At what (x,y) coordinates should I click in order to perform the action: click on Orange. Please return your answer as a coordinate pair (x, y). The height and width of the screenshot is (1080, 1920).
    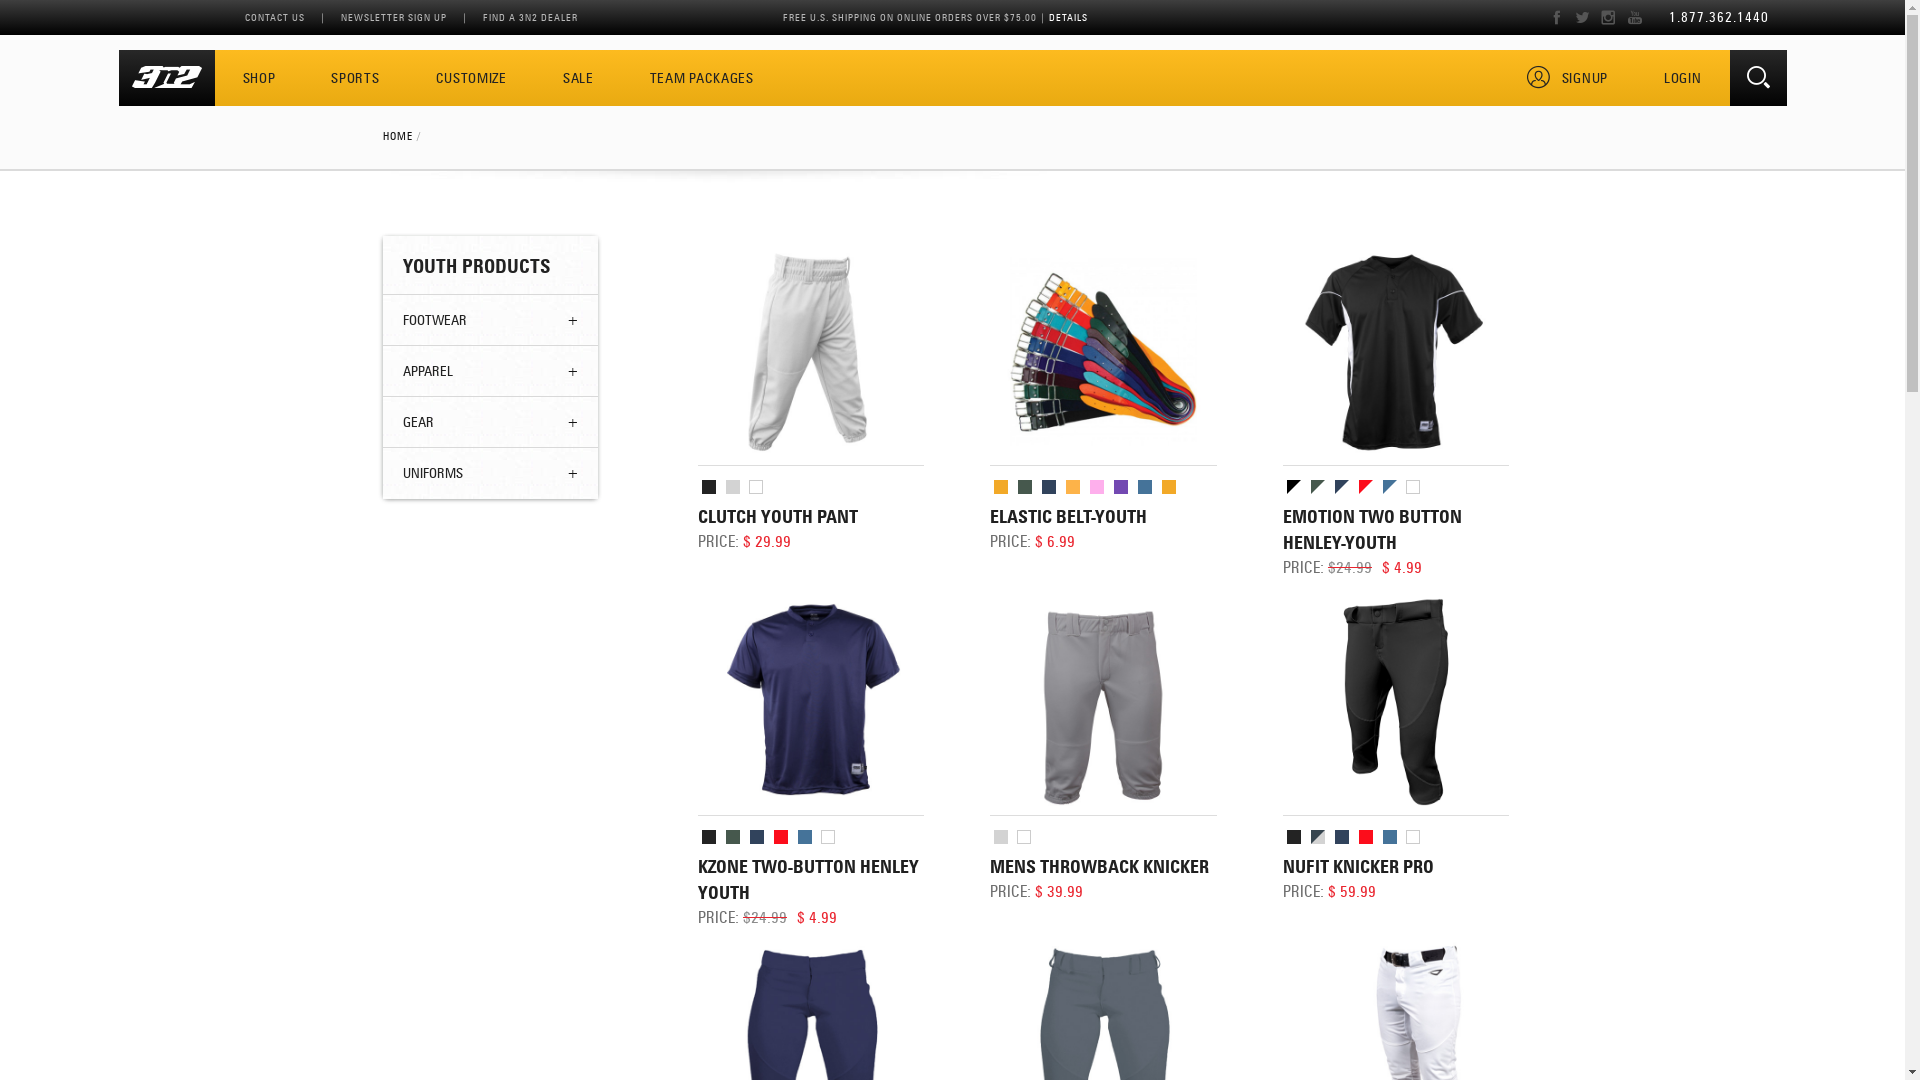
    Looking at the image, I should click on (1073, 487).